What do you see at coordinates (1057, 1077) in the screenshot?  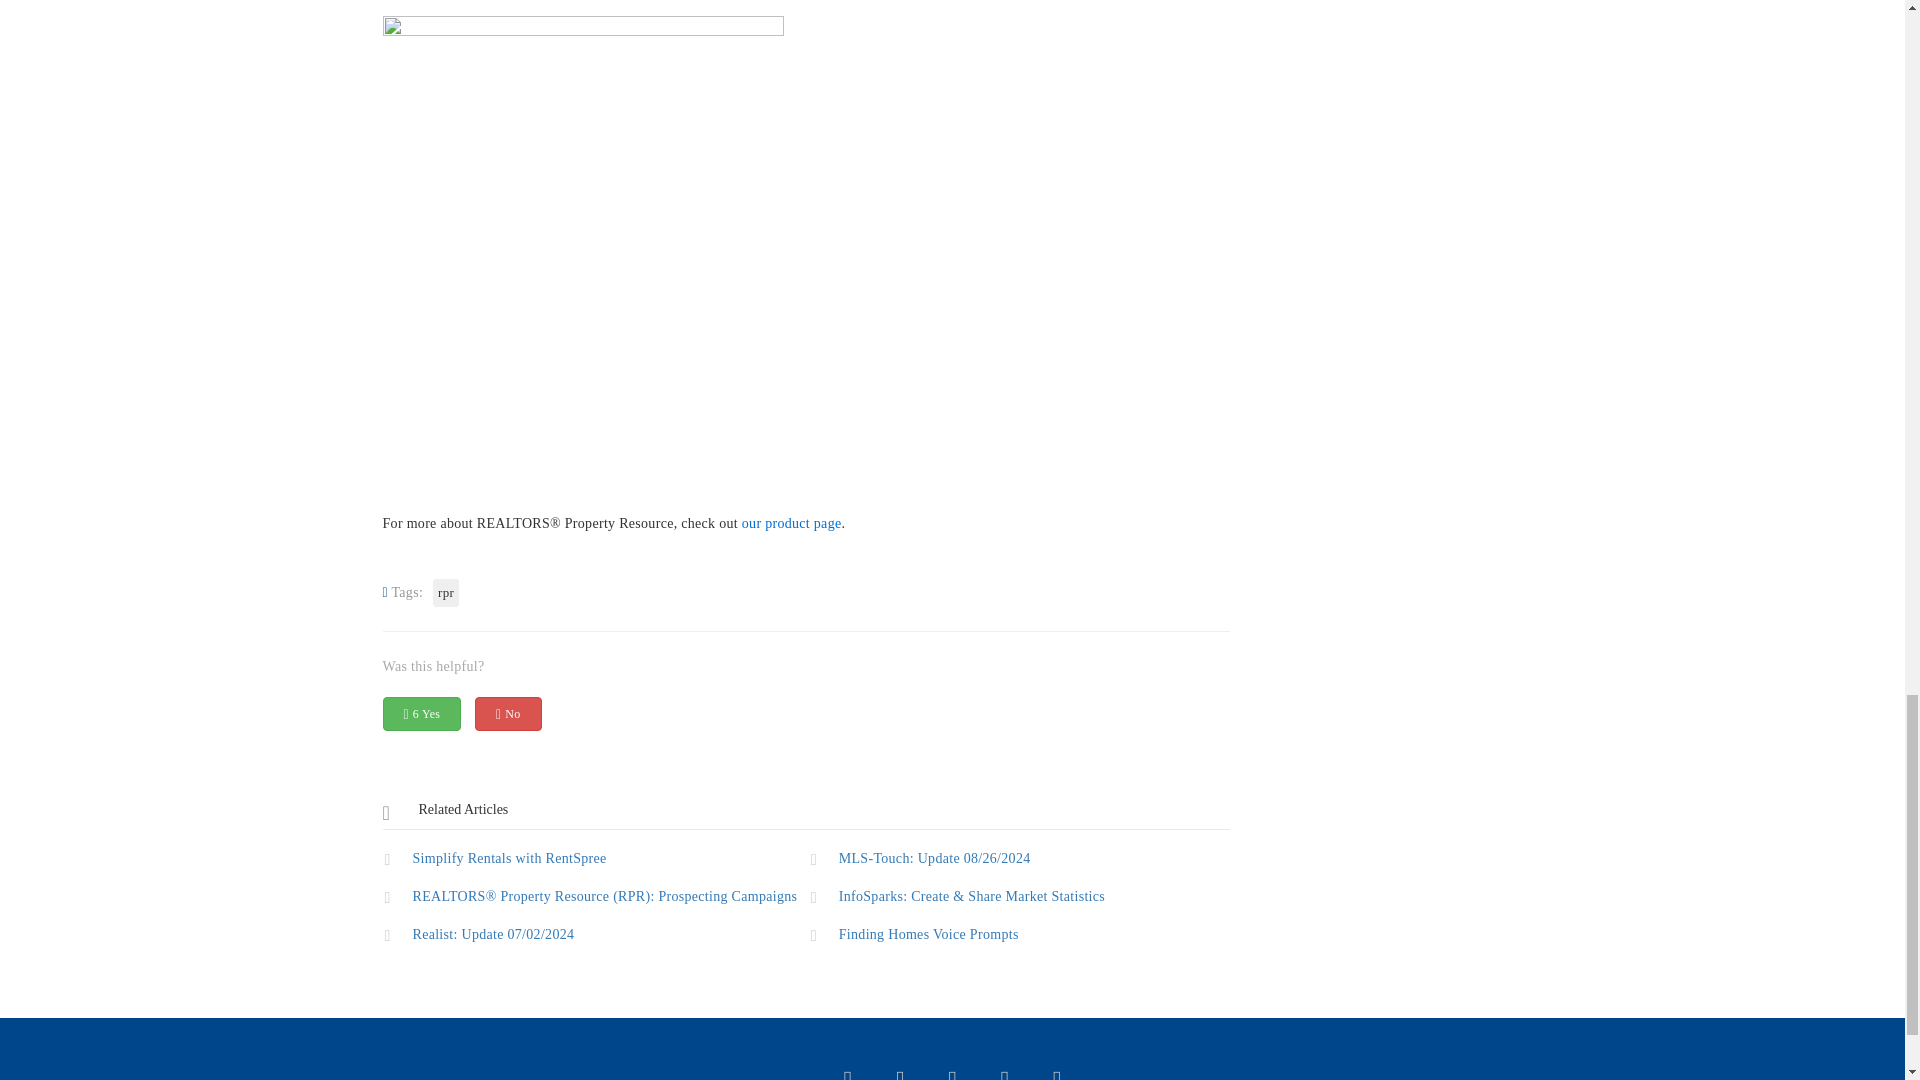 I see `Linkedin` at bounding box center [1057, 1077].